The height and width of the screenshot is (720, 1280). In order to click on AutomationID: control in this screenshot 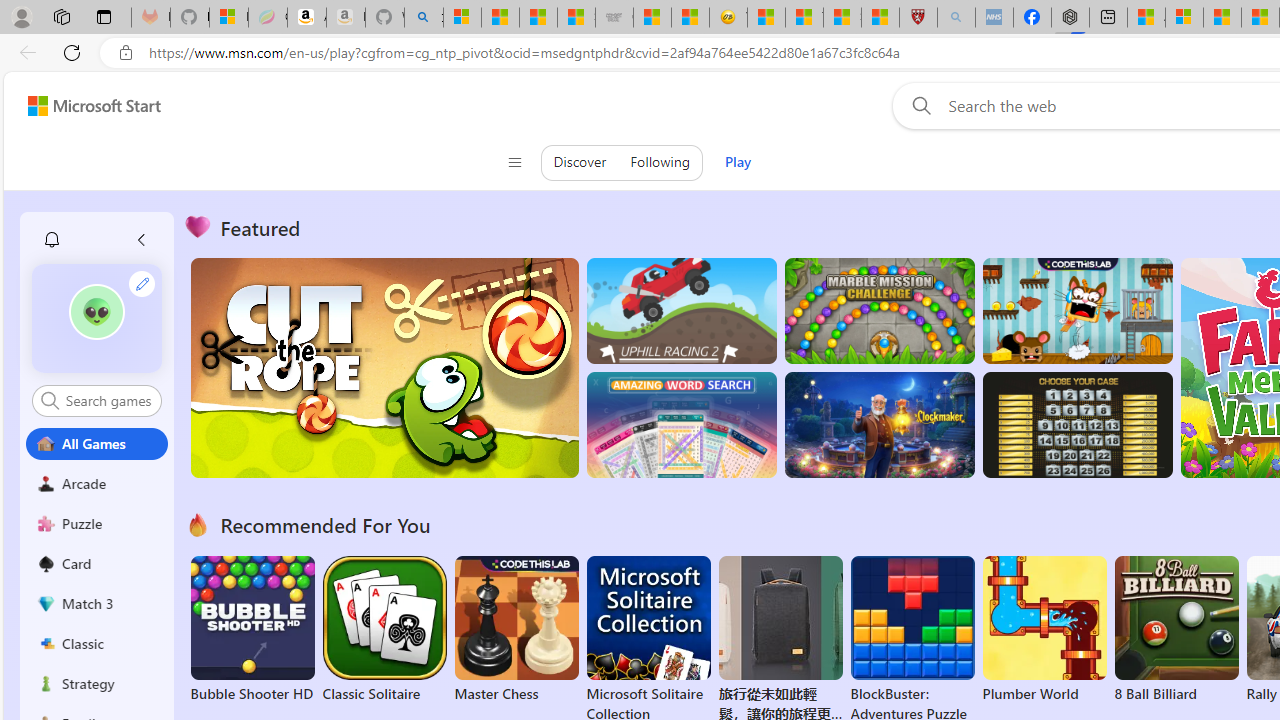, I will do `click(108, 400)`.